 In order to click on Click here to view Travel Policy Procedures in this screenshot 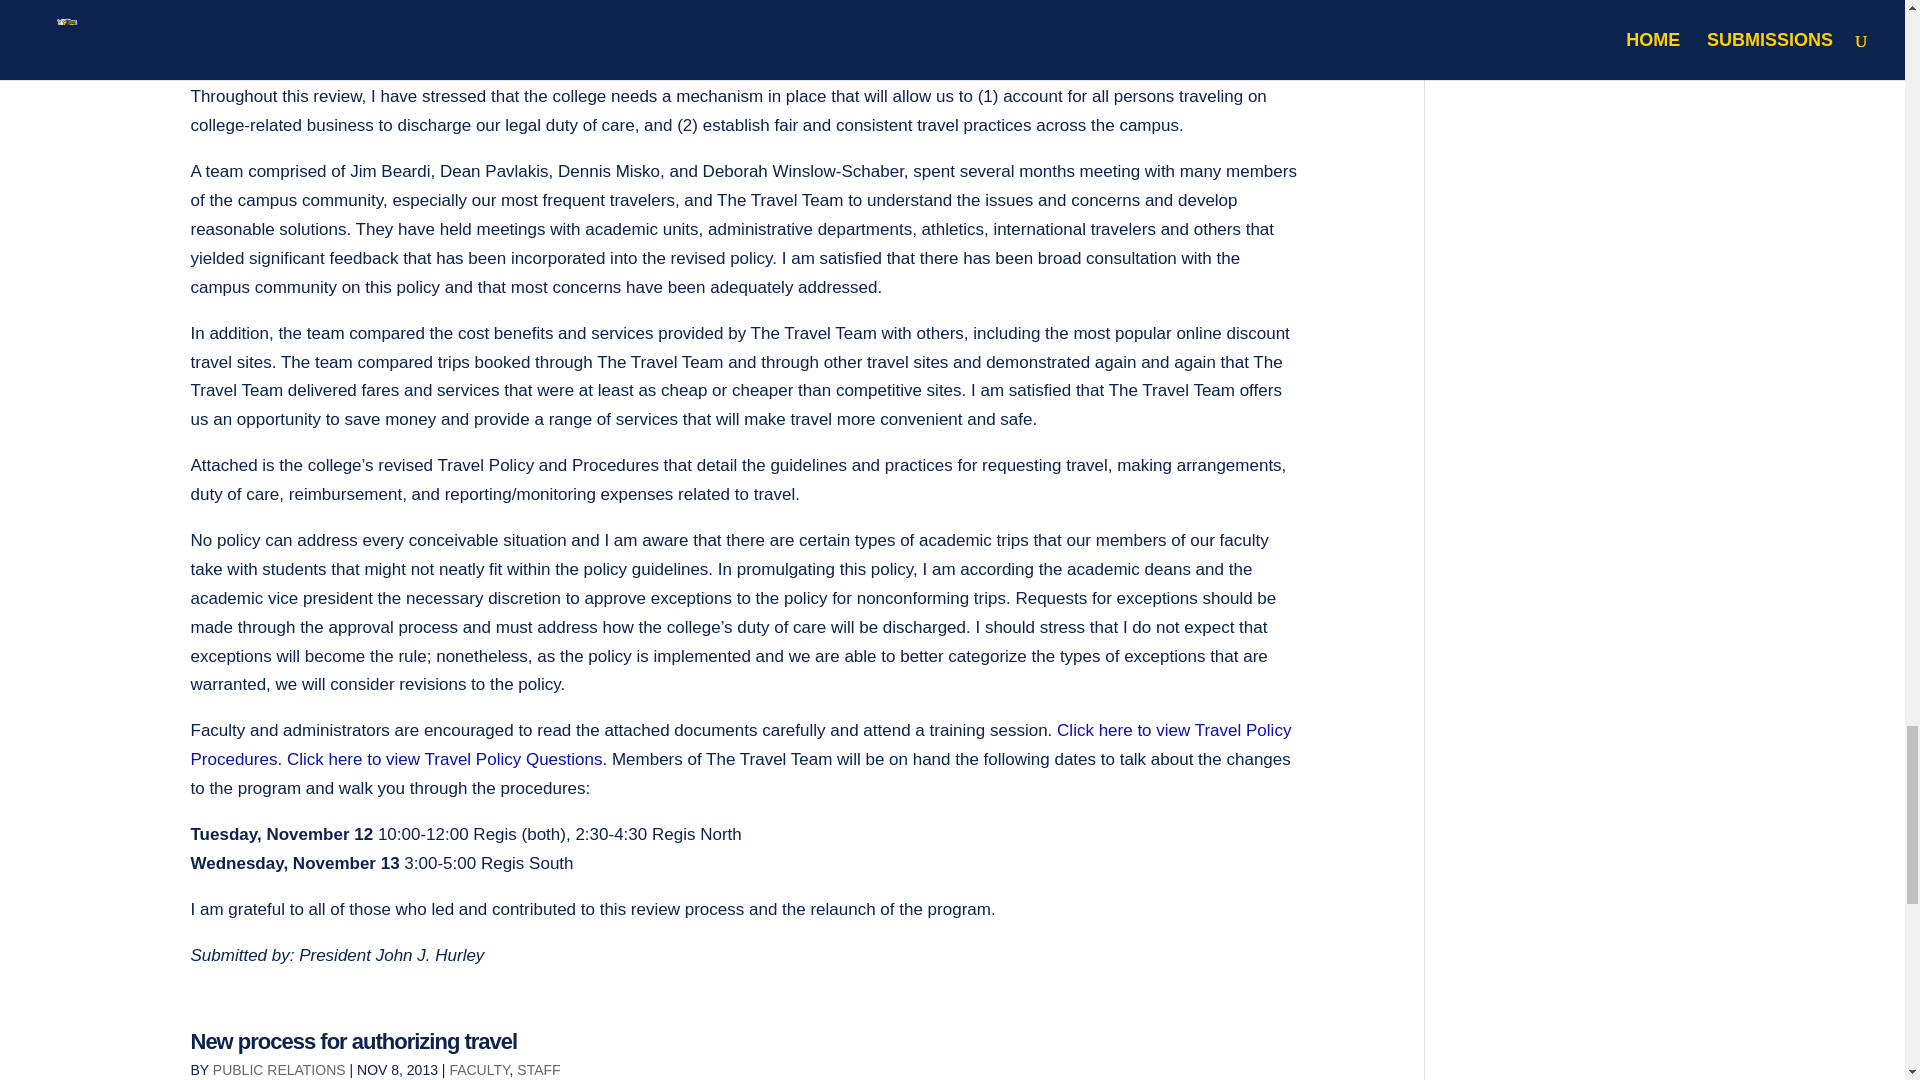, I will do `click(740, 744)`.